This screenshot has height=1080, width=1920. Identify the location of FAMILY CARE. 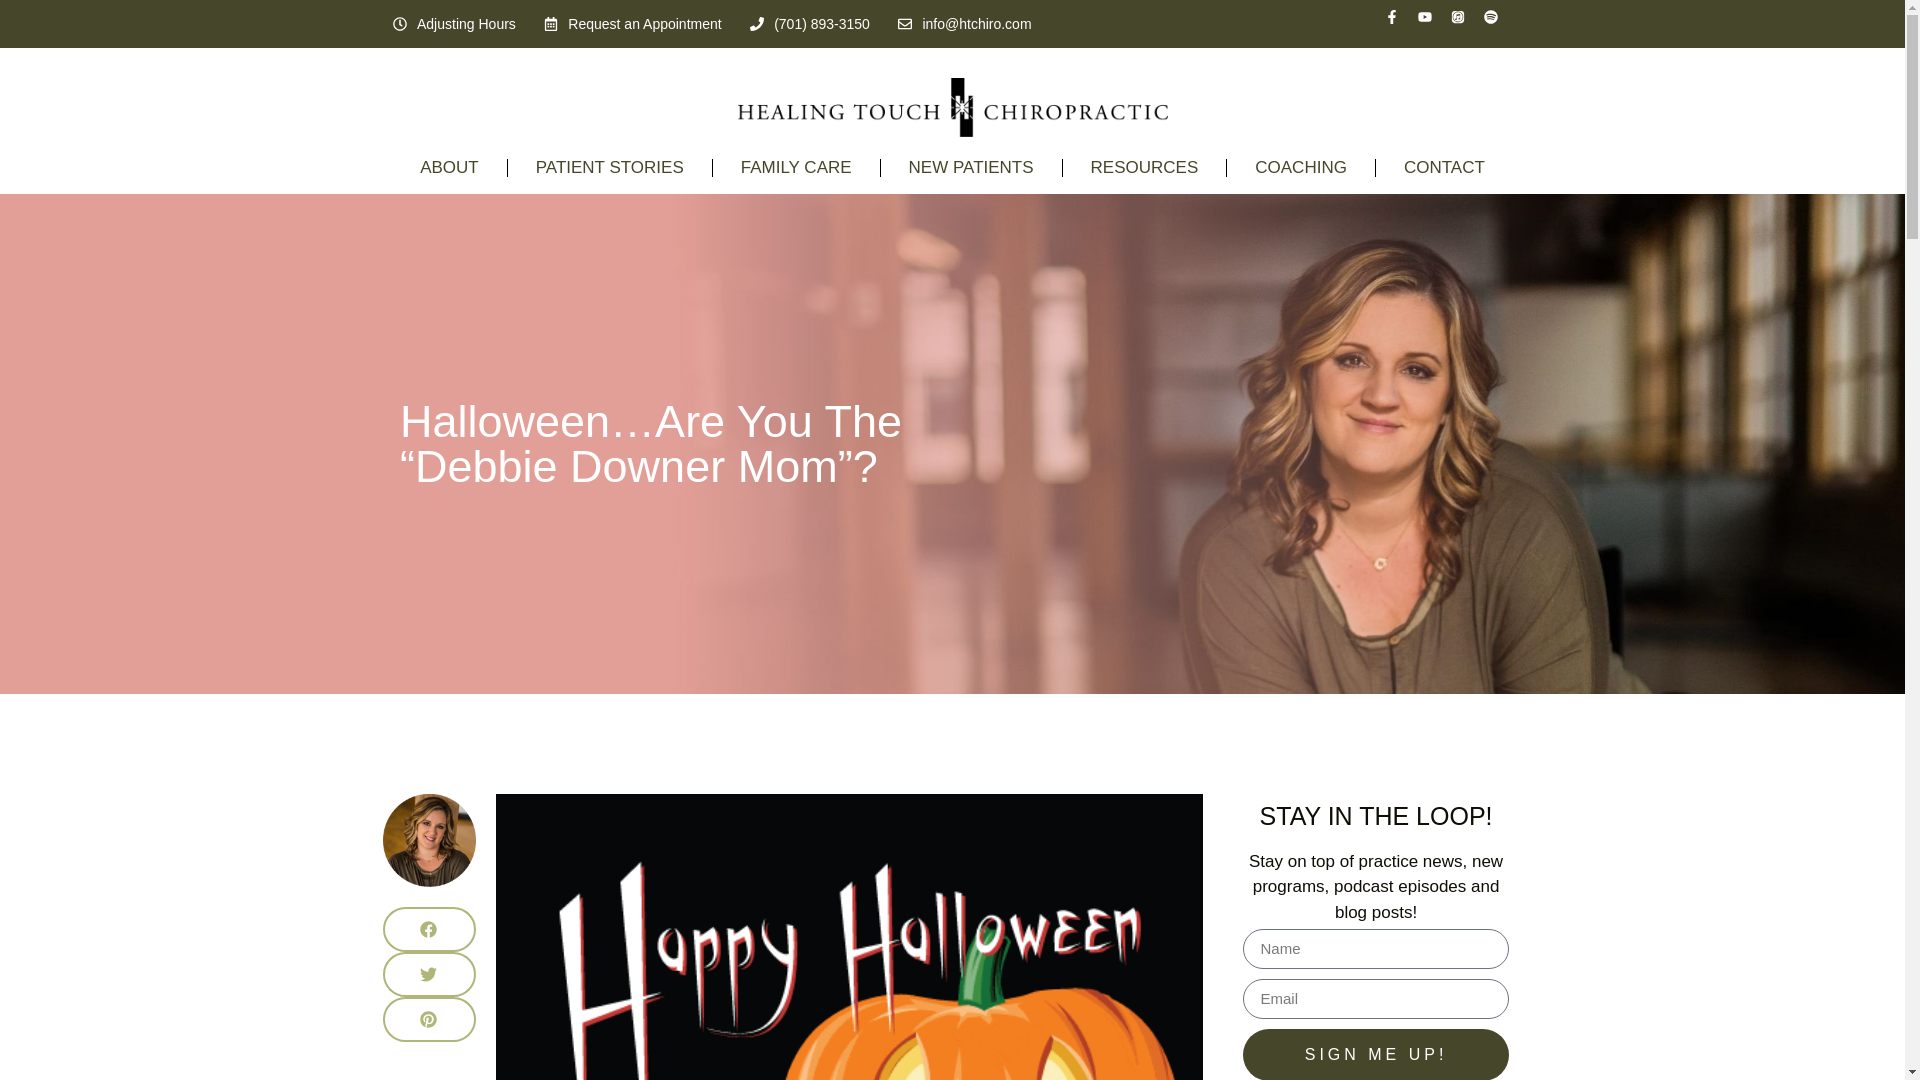
(796, 168).